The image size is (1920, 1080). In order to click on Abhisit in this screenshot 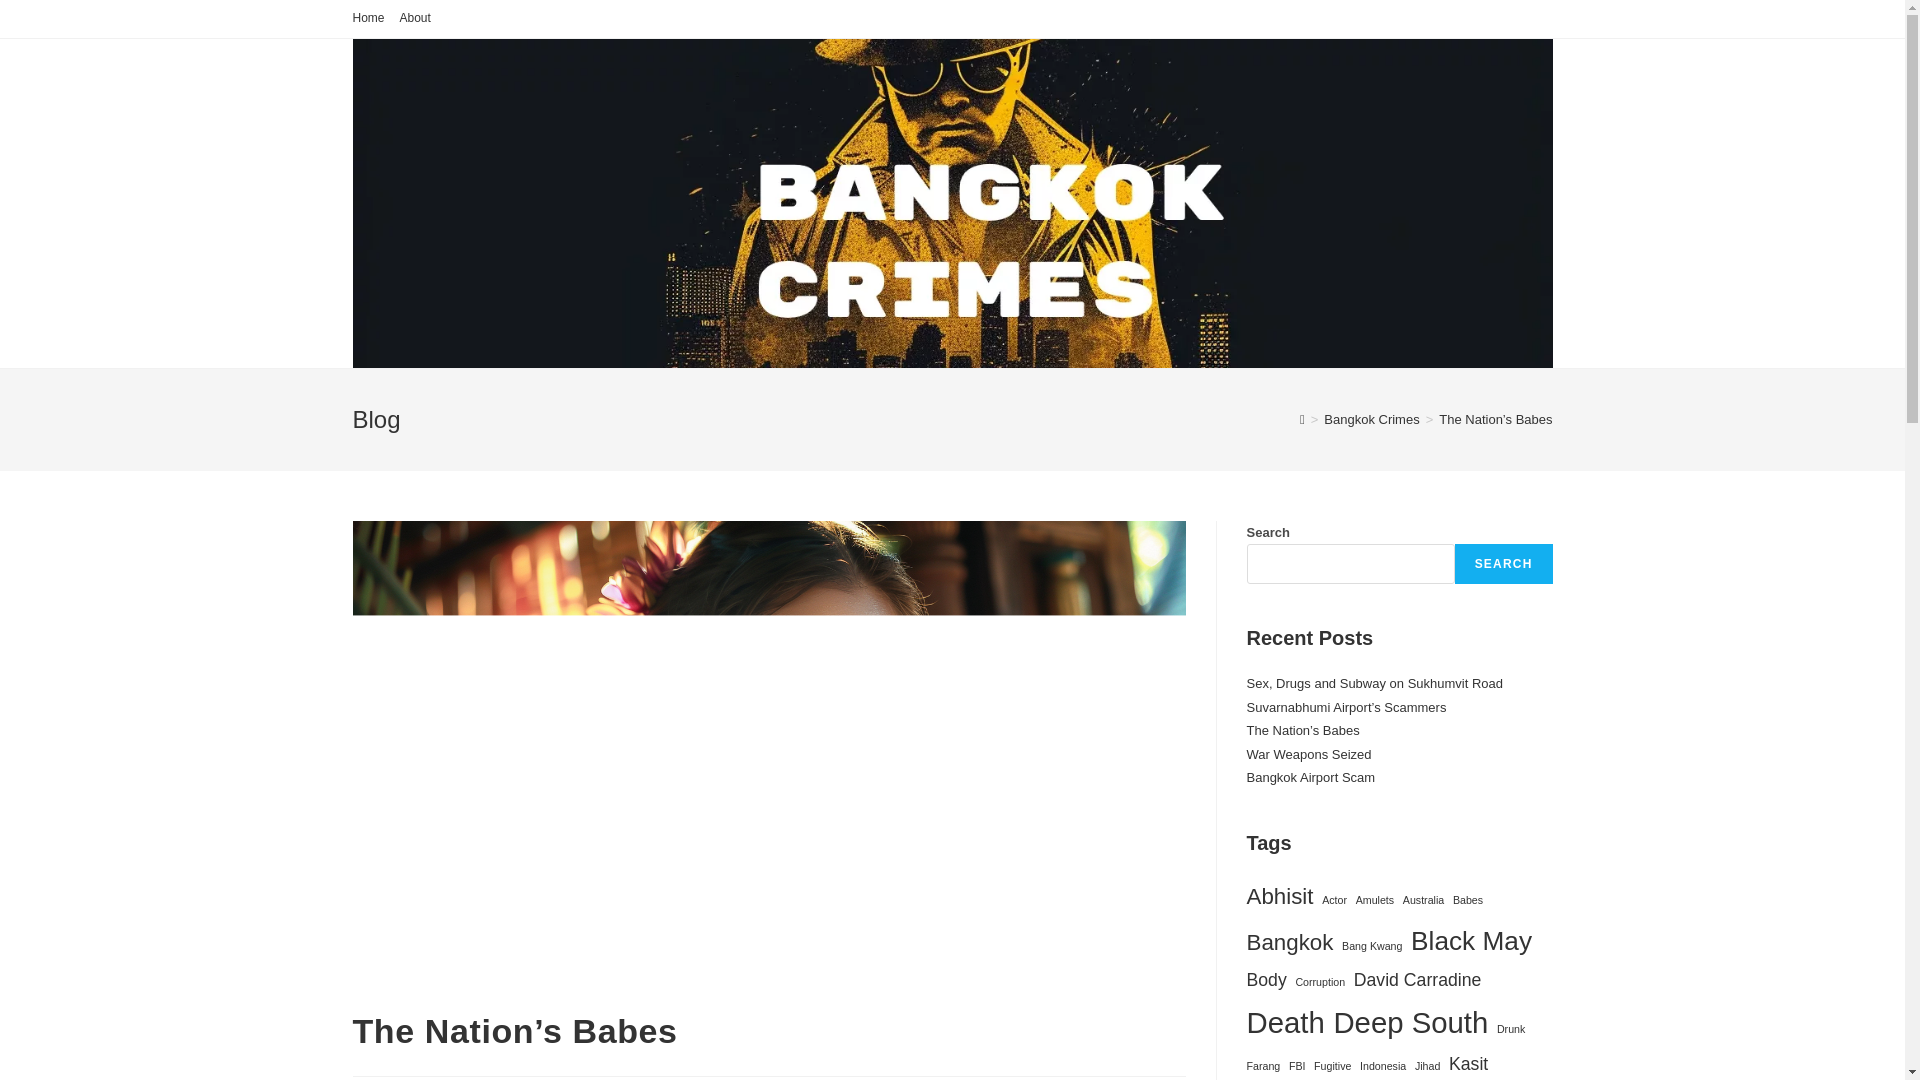, I will do `click(1280, 896)`.